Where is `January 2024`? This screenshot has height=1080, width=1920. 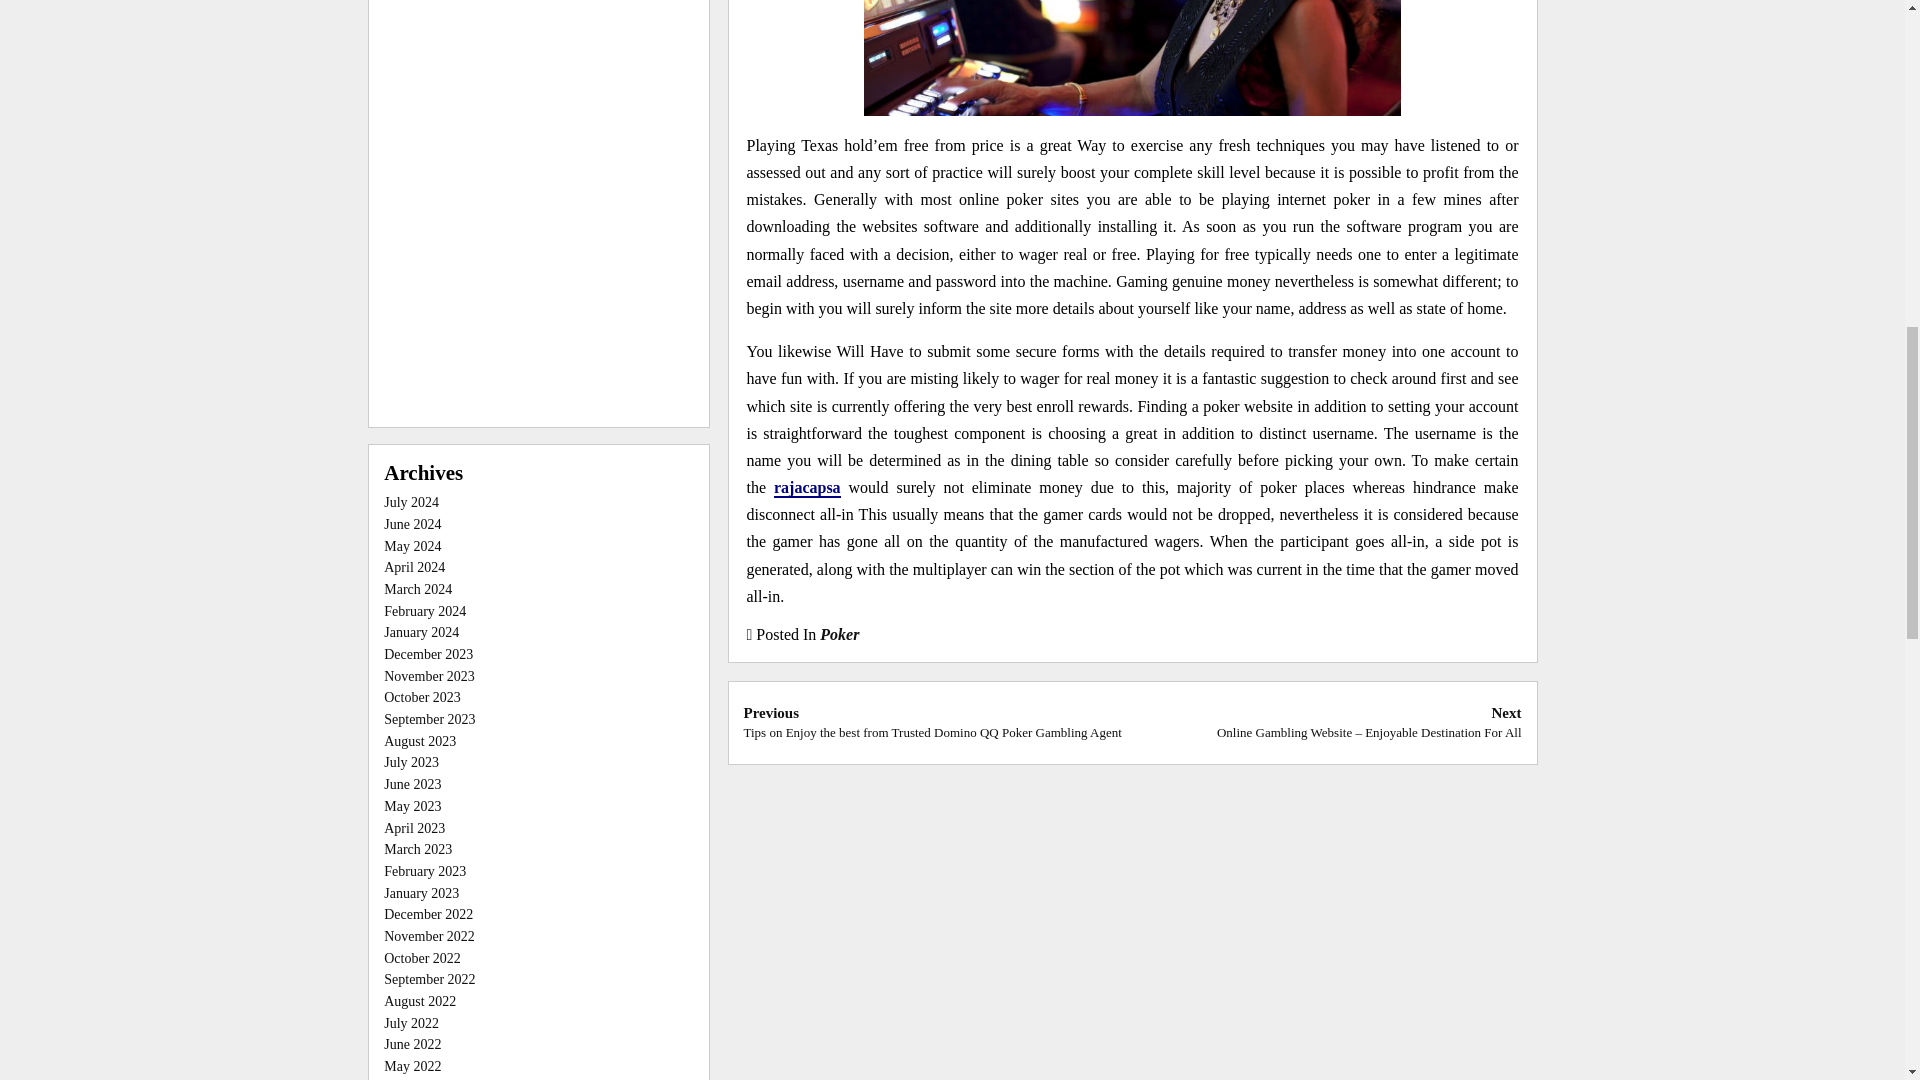 January 2024 is located at coordinates (421, 632).